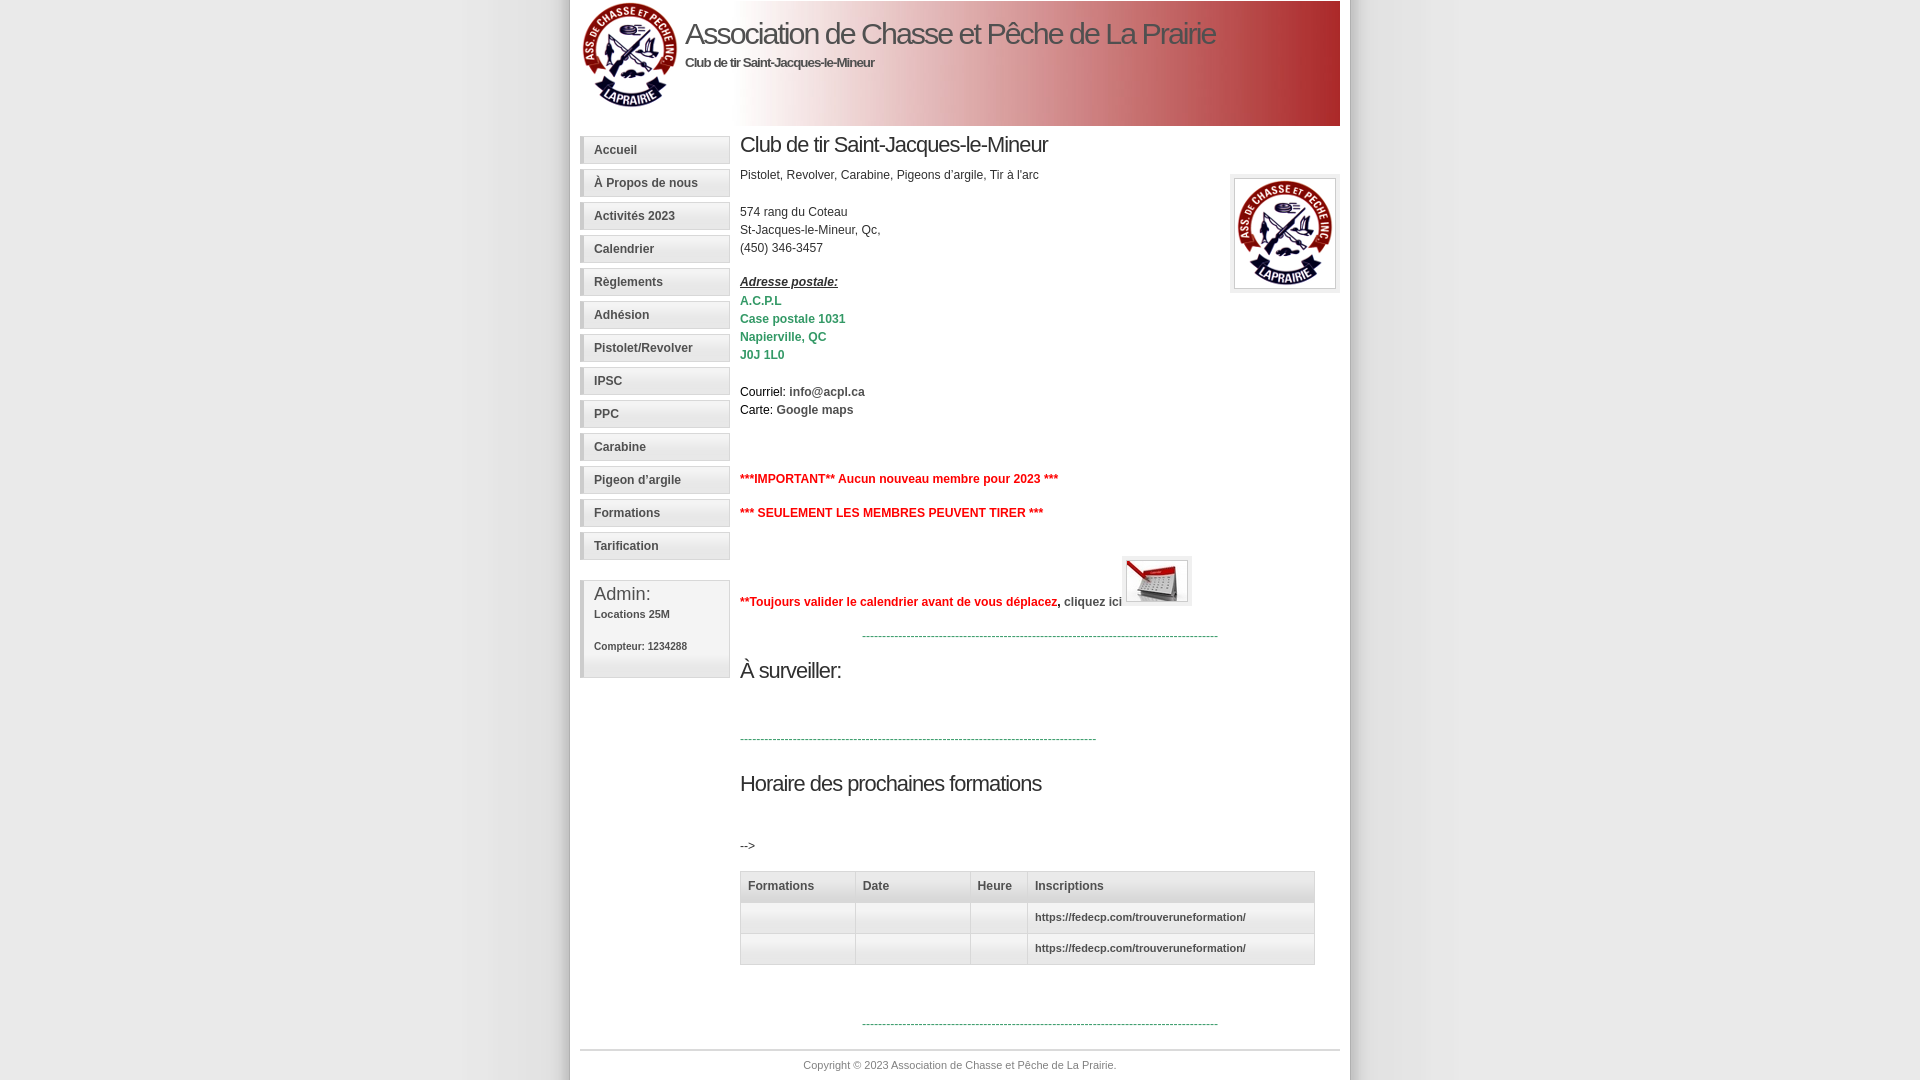 The height and width of the screenshot is (1080, 1920). I want to click on cliquez ici, so click(1128, 602).